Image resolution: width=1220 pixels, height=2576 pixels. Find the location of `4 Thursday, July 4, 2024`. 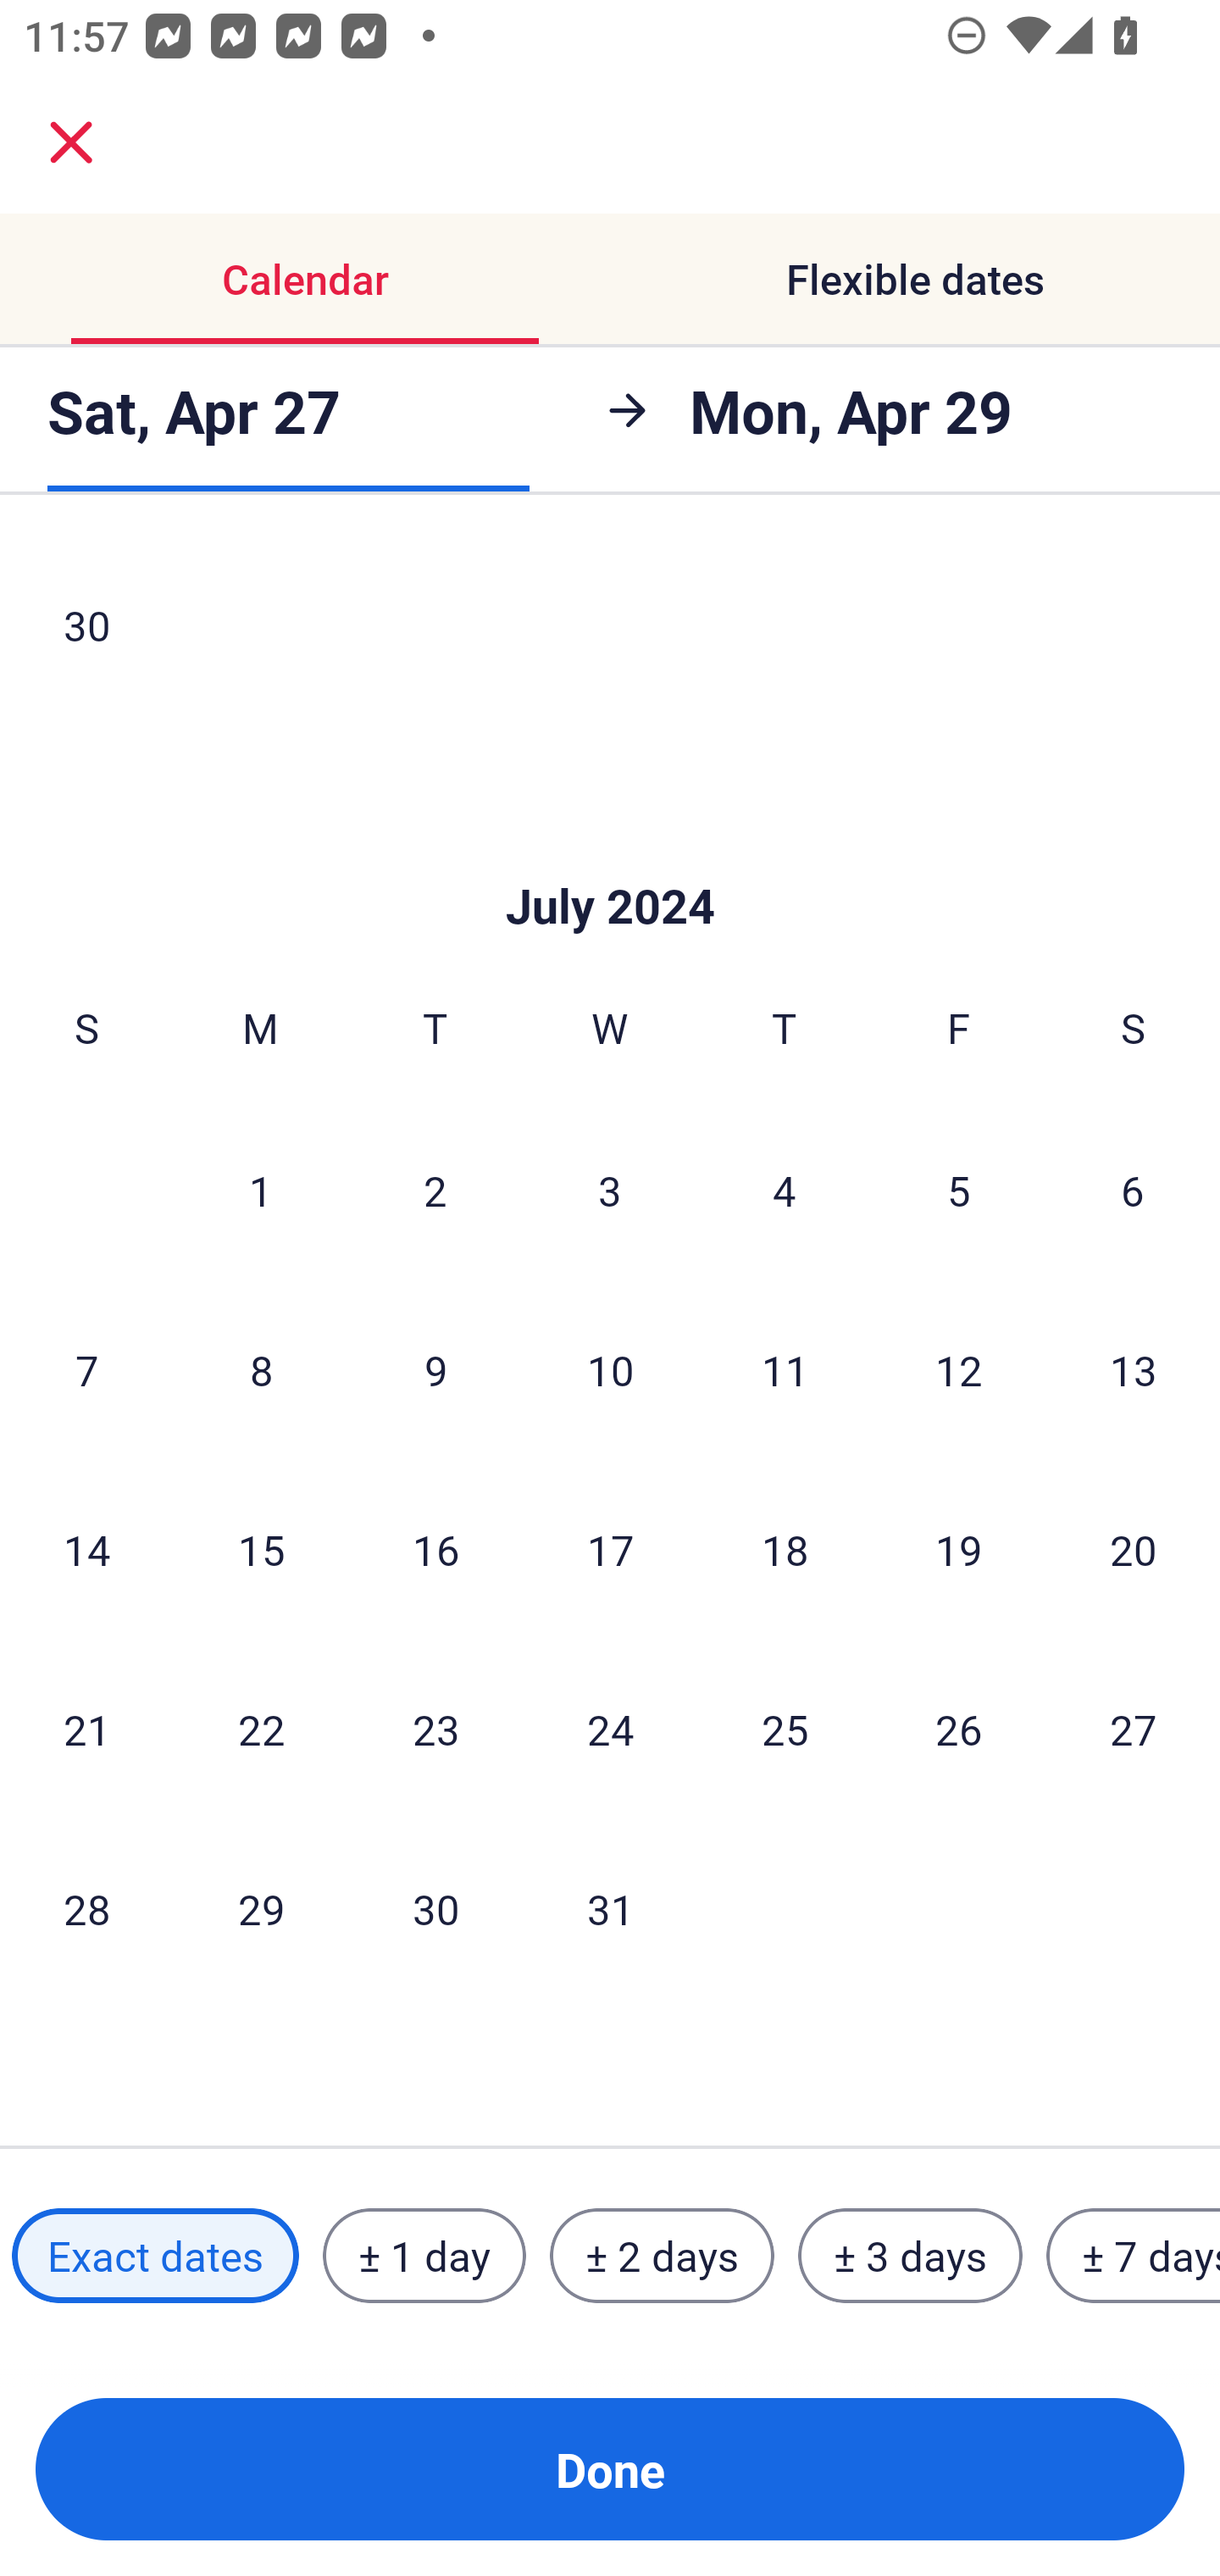

4 Thursday, July 4, 2024 is located at coordinates (785, 1190).